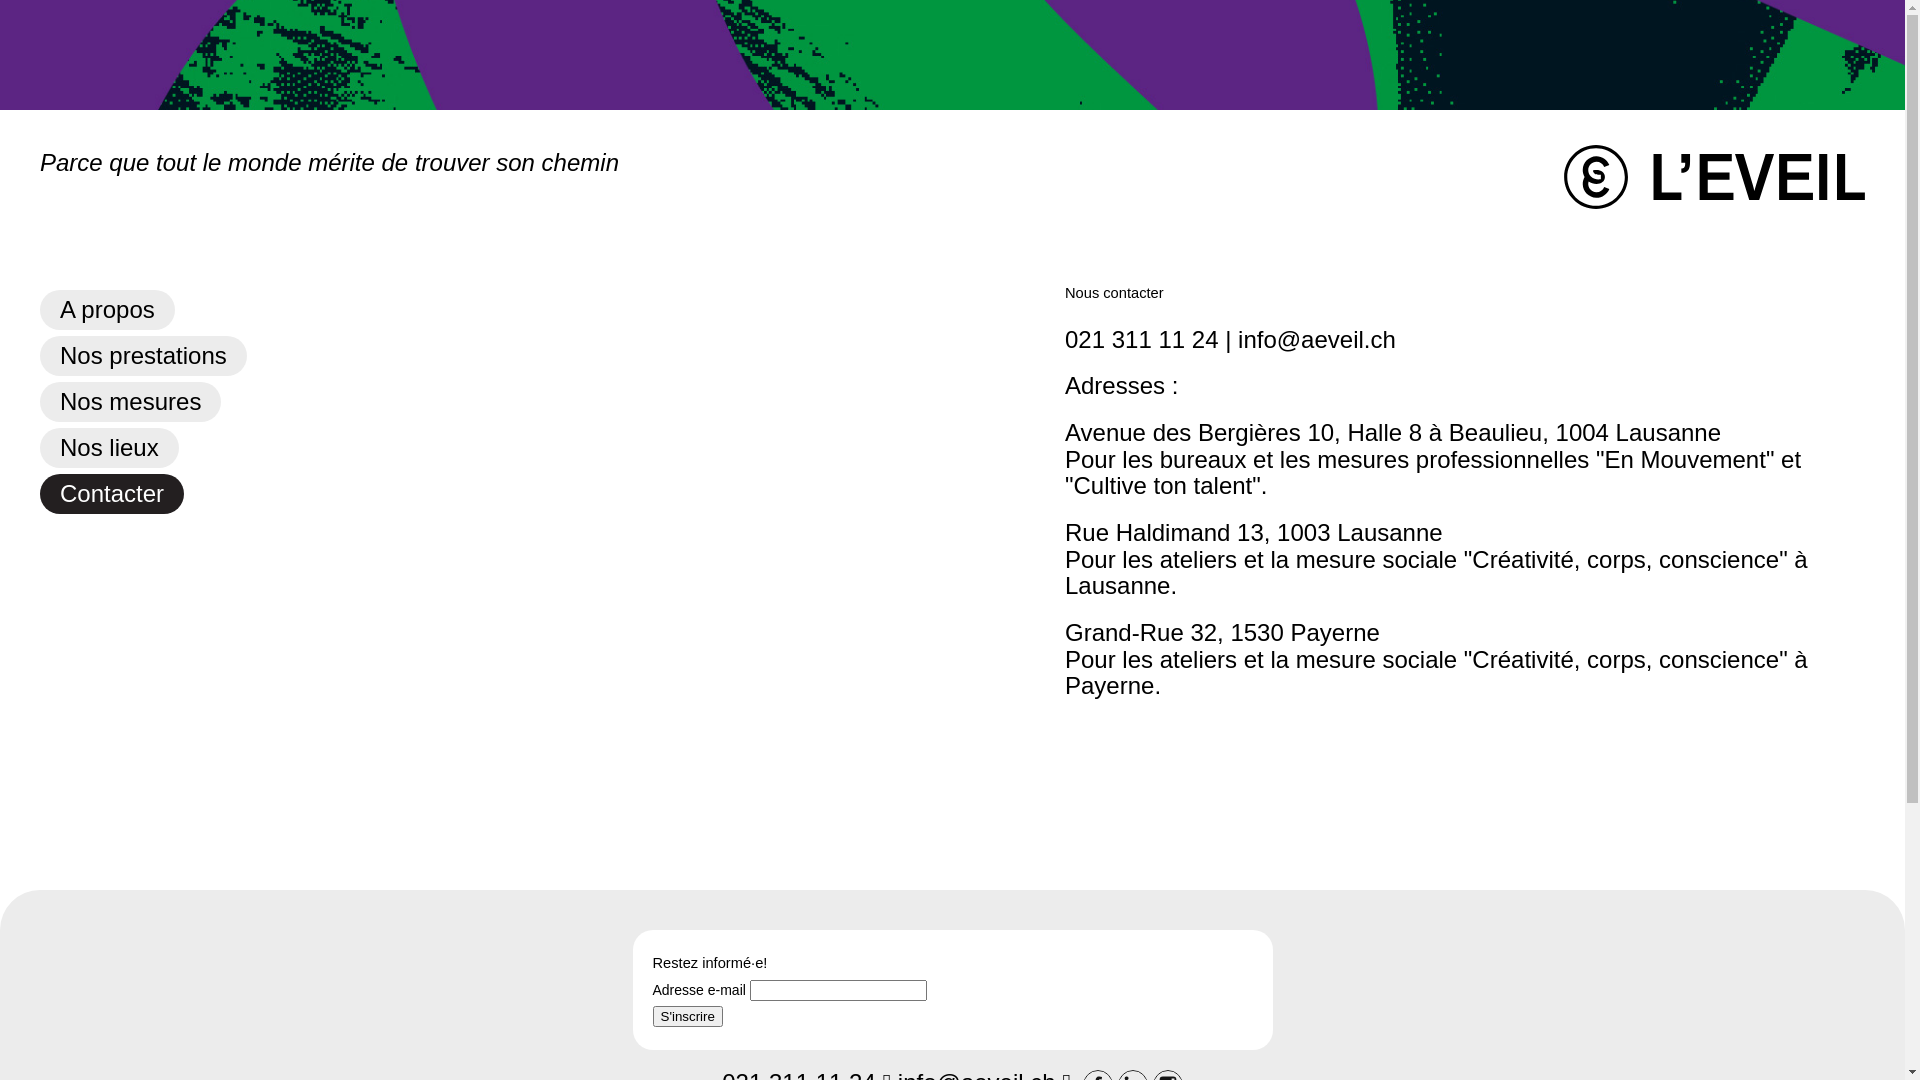 The width and height of the screenshot is (1920, 1080). What do you see at coordinates (108, 310) in the screenshot?
I see `A propos` at bounding box center [108, 310].